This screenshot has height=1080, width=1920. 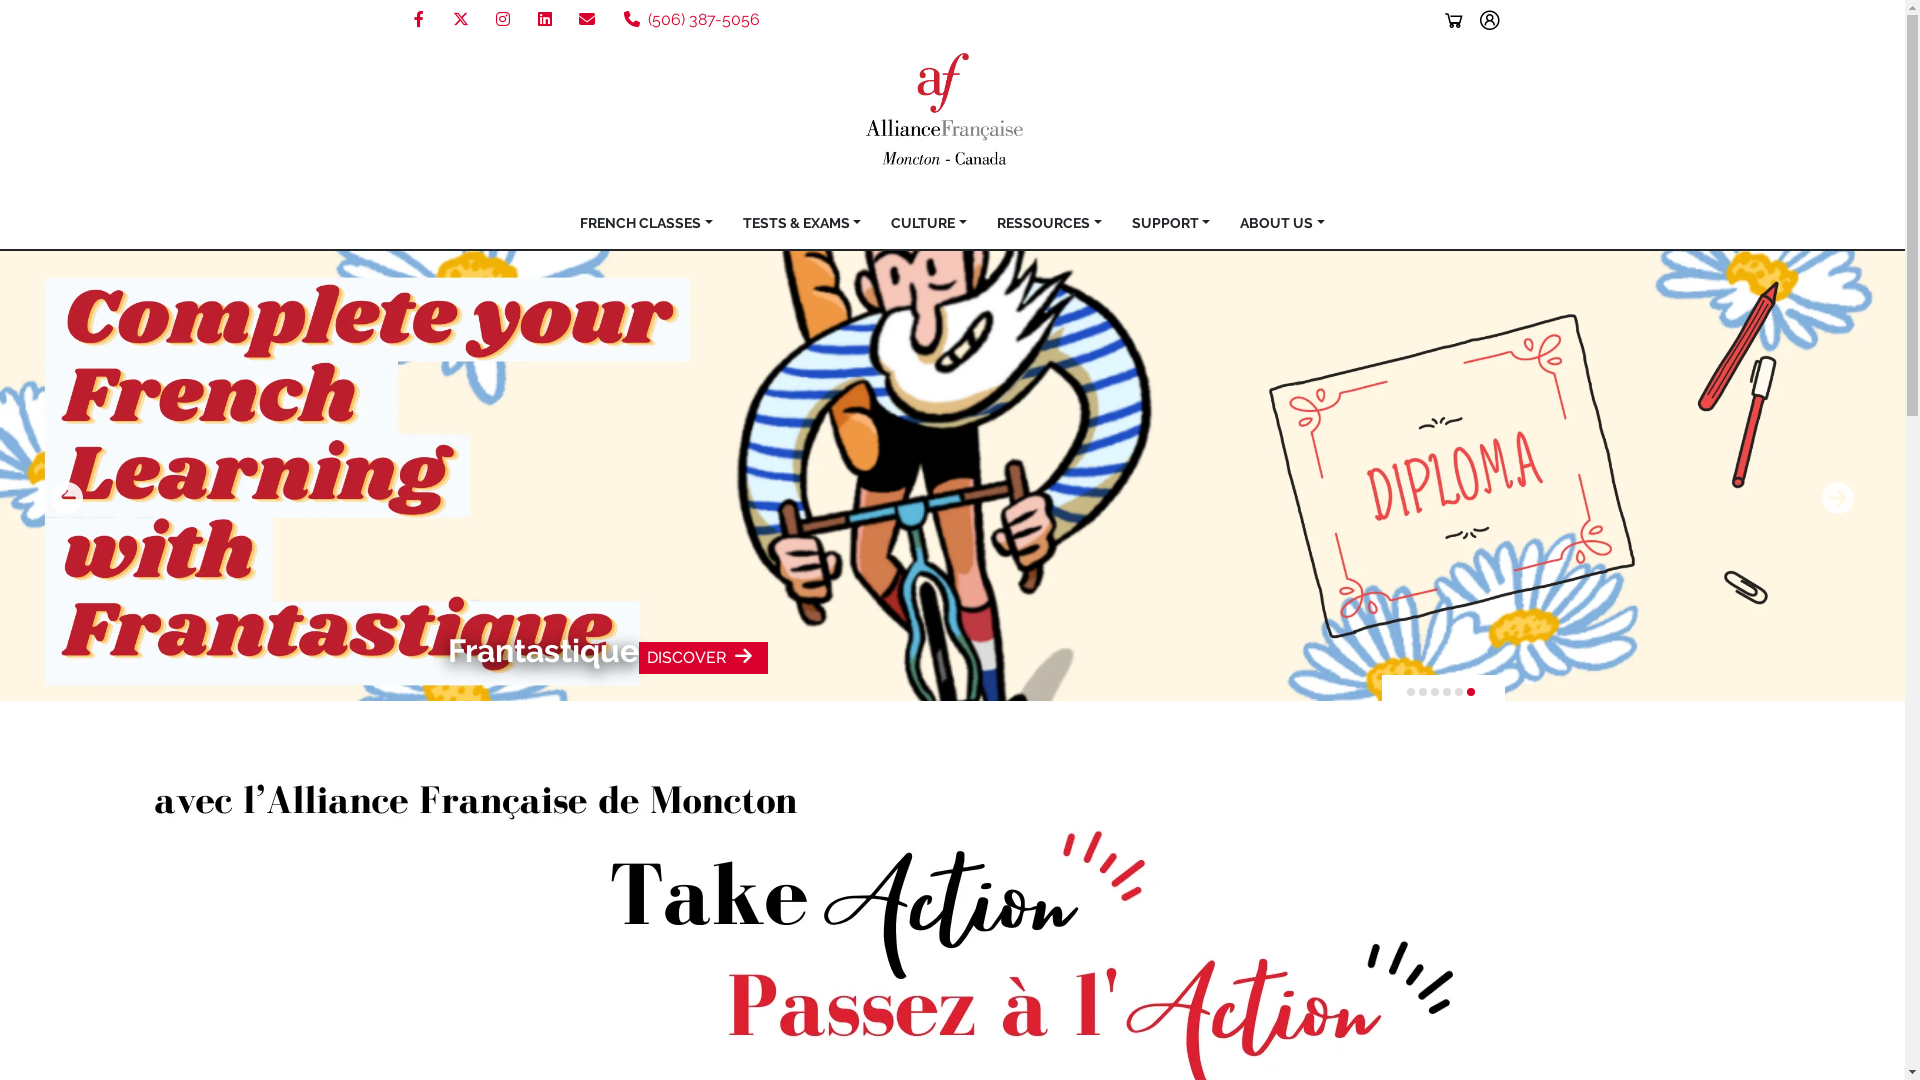 I want to click on SUPPORT, so click(x=1172, y=224).